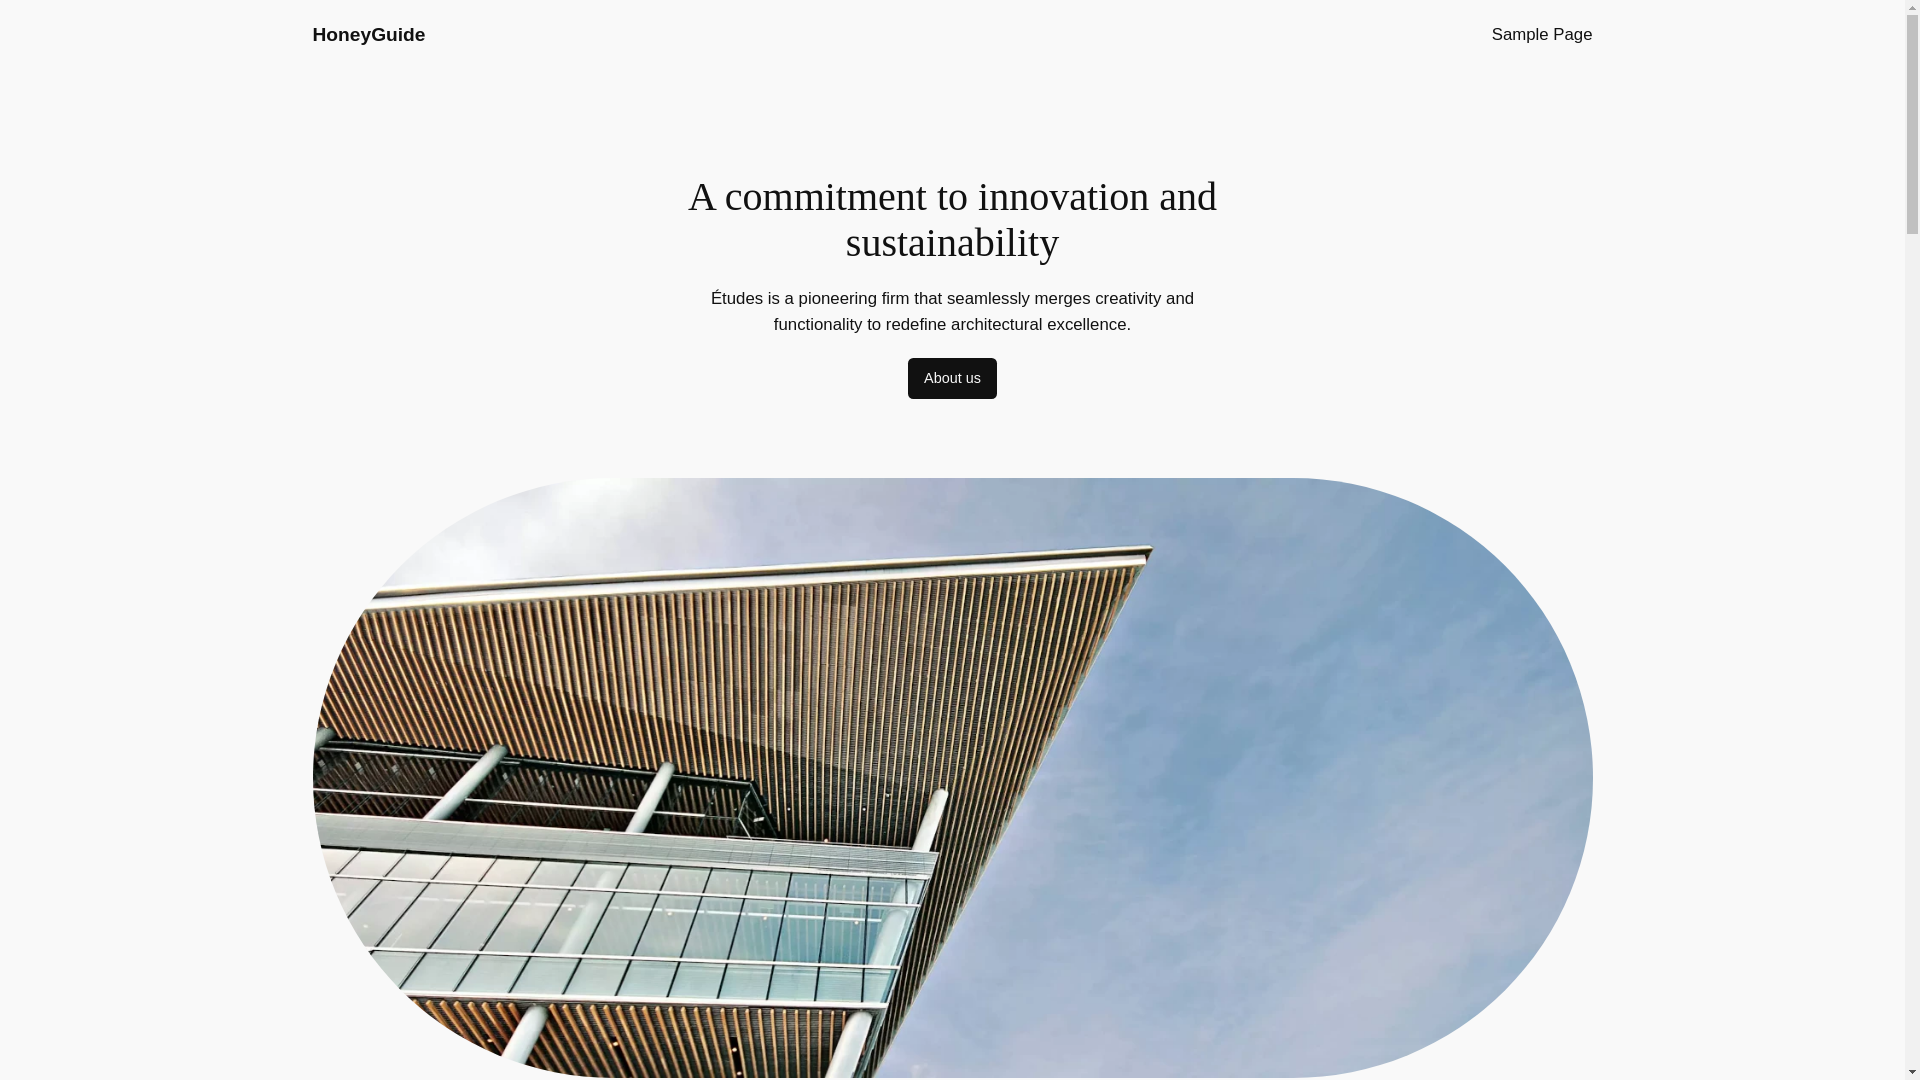 The width and height of the screenshot is (1920, 1080). Describe the element at coordinates (368, 34) in the screenshot. I see `HoneyGuide` at that location.